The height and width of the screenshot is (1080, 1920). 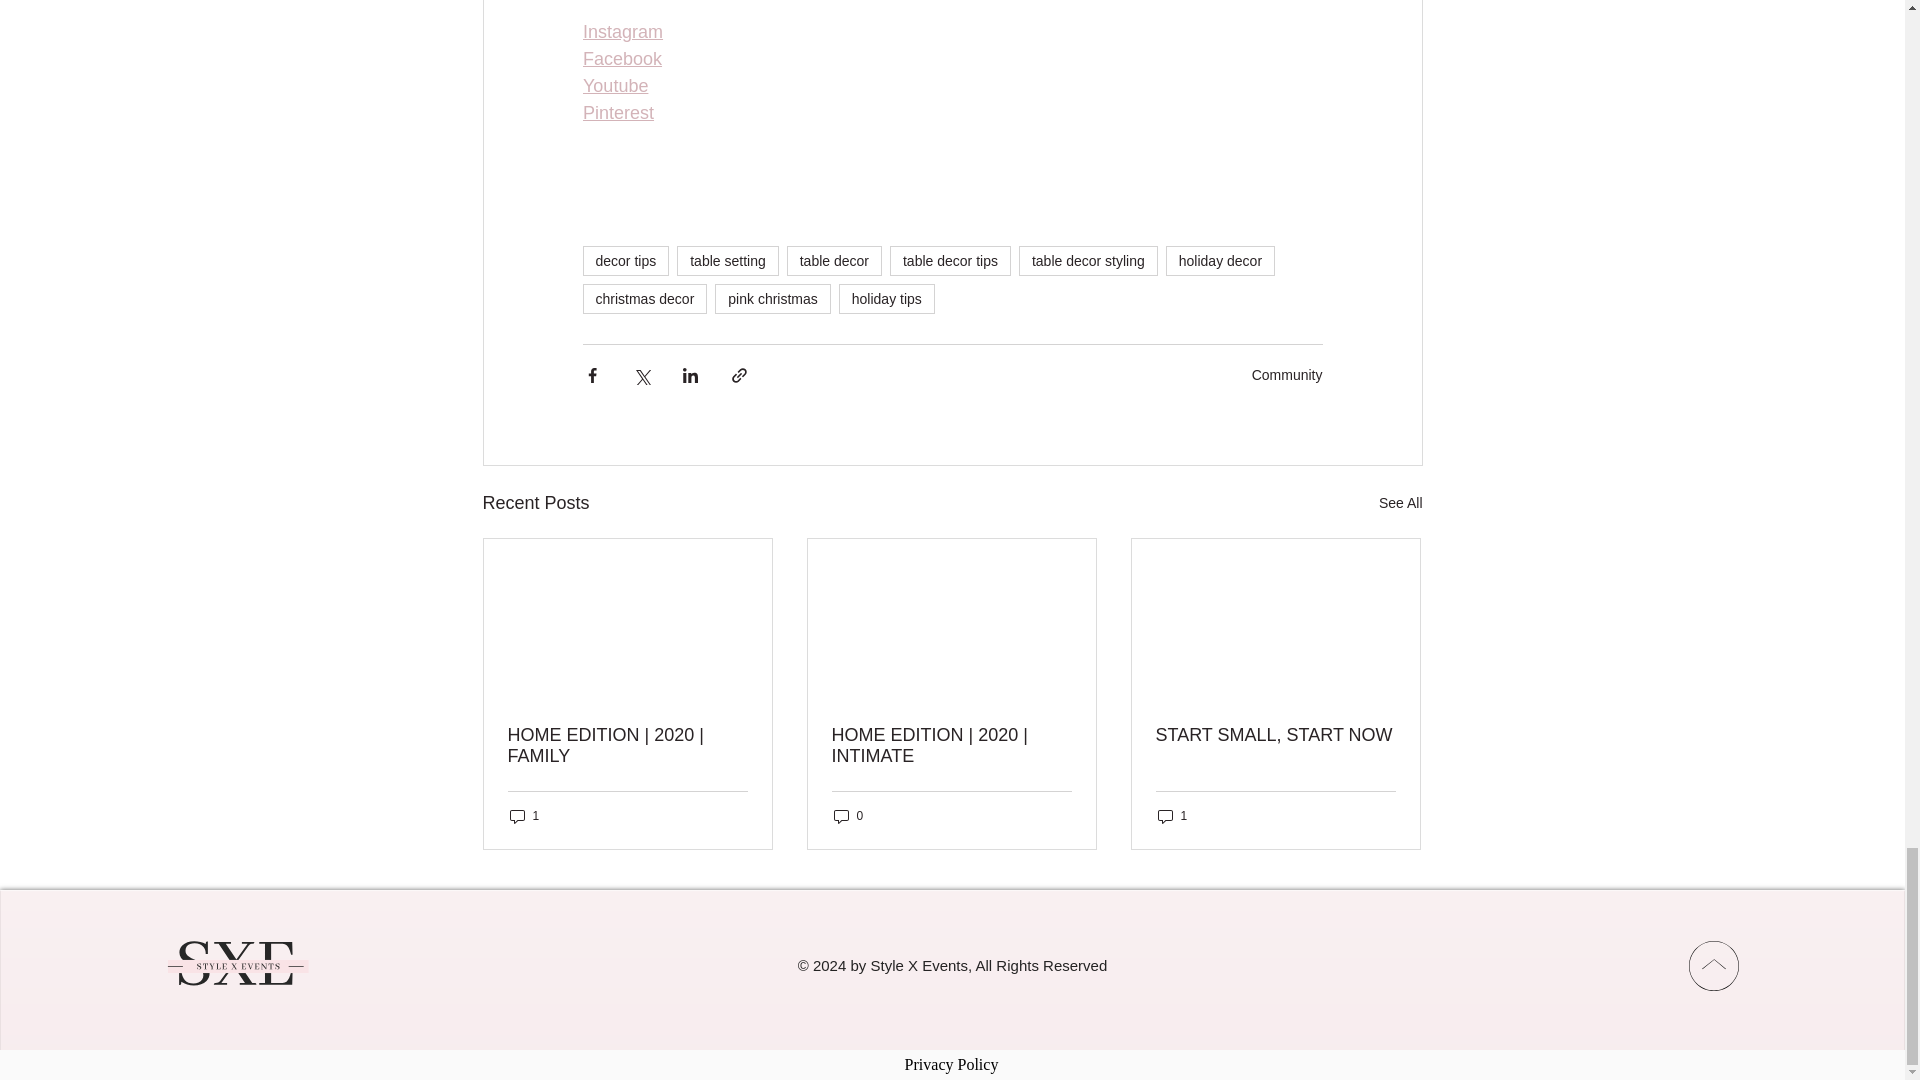 What do you see at coordinates (887, 299) in the screenshot?
I see `holiday tips` at bounding box center [887, 299].